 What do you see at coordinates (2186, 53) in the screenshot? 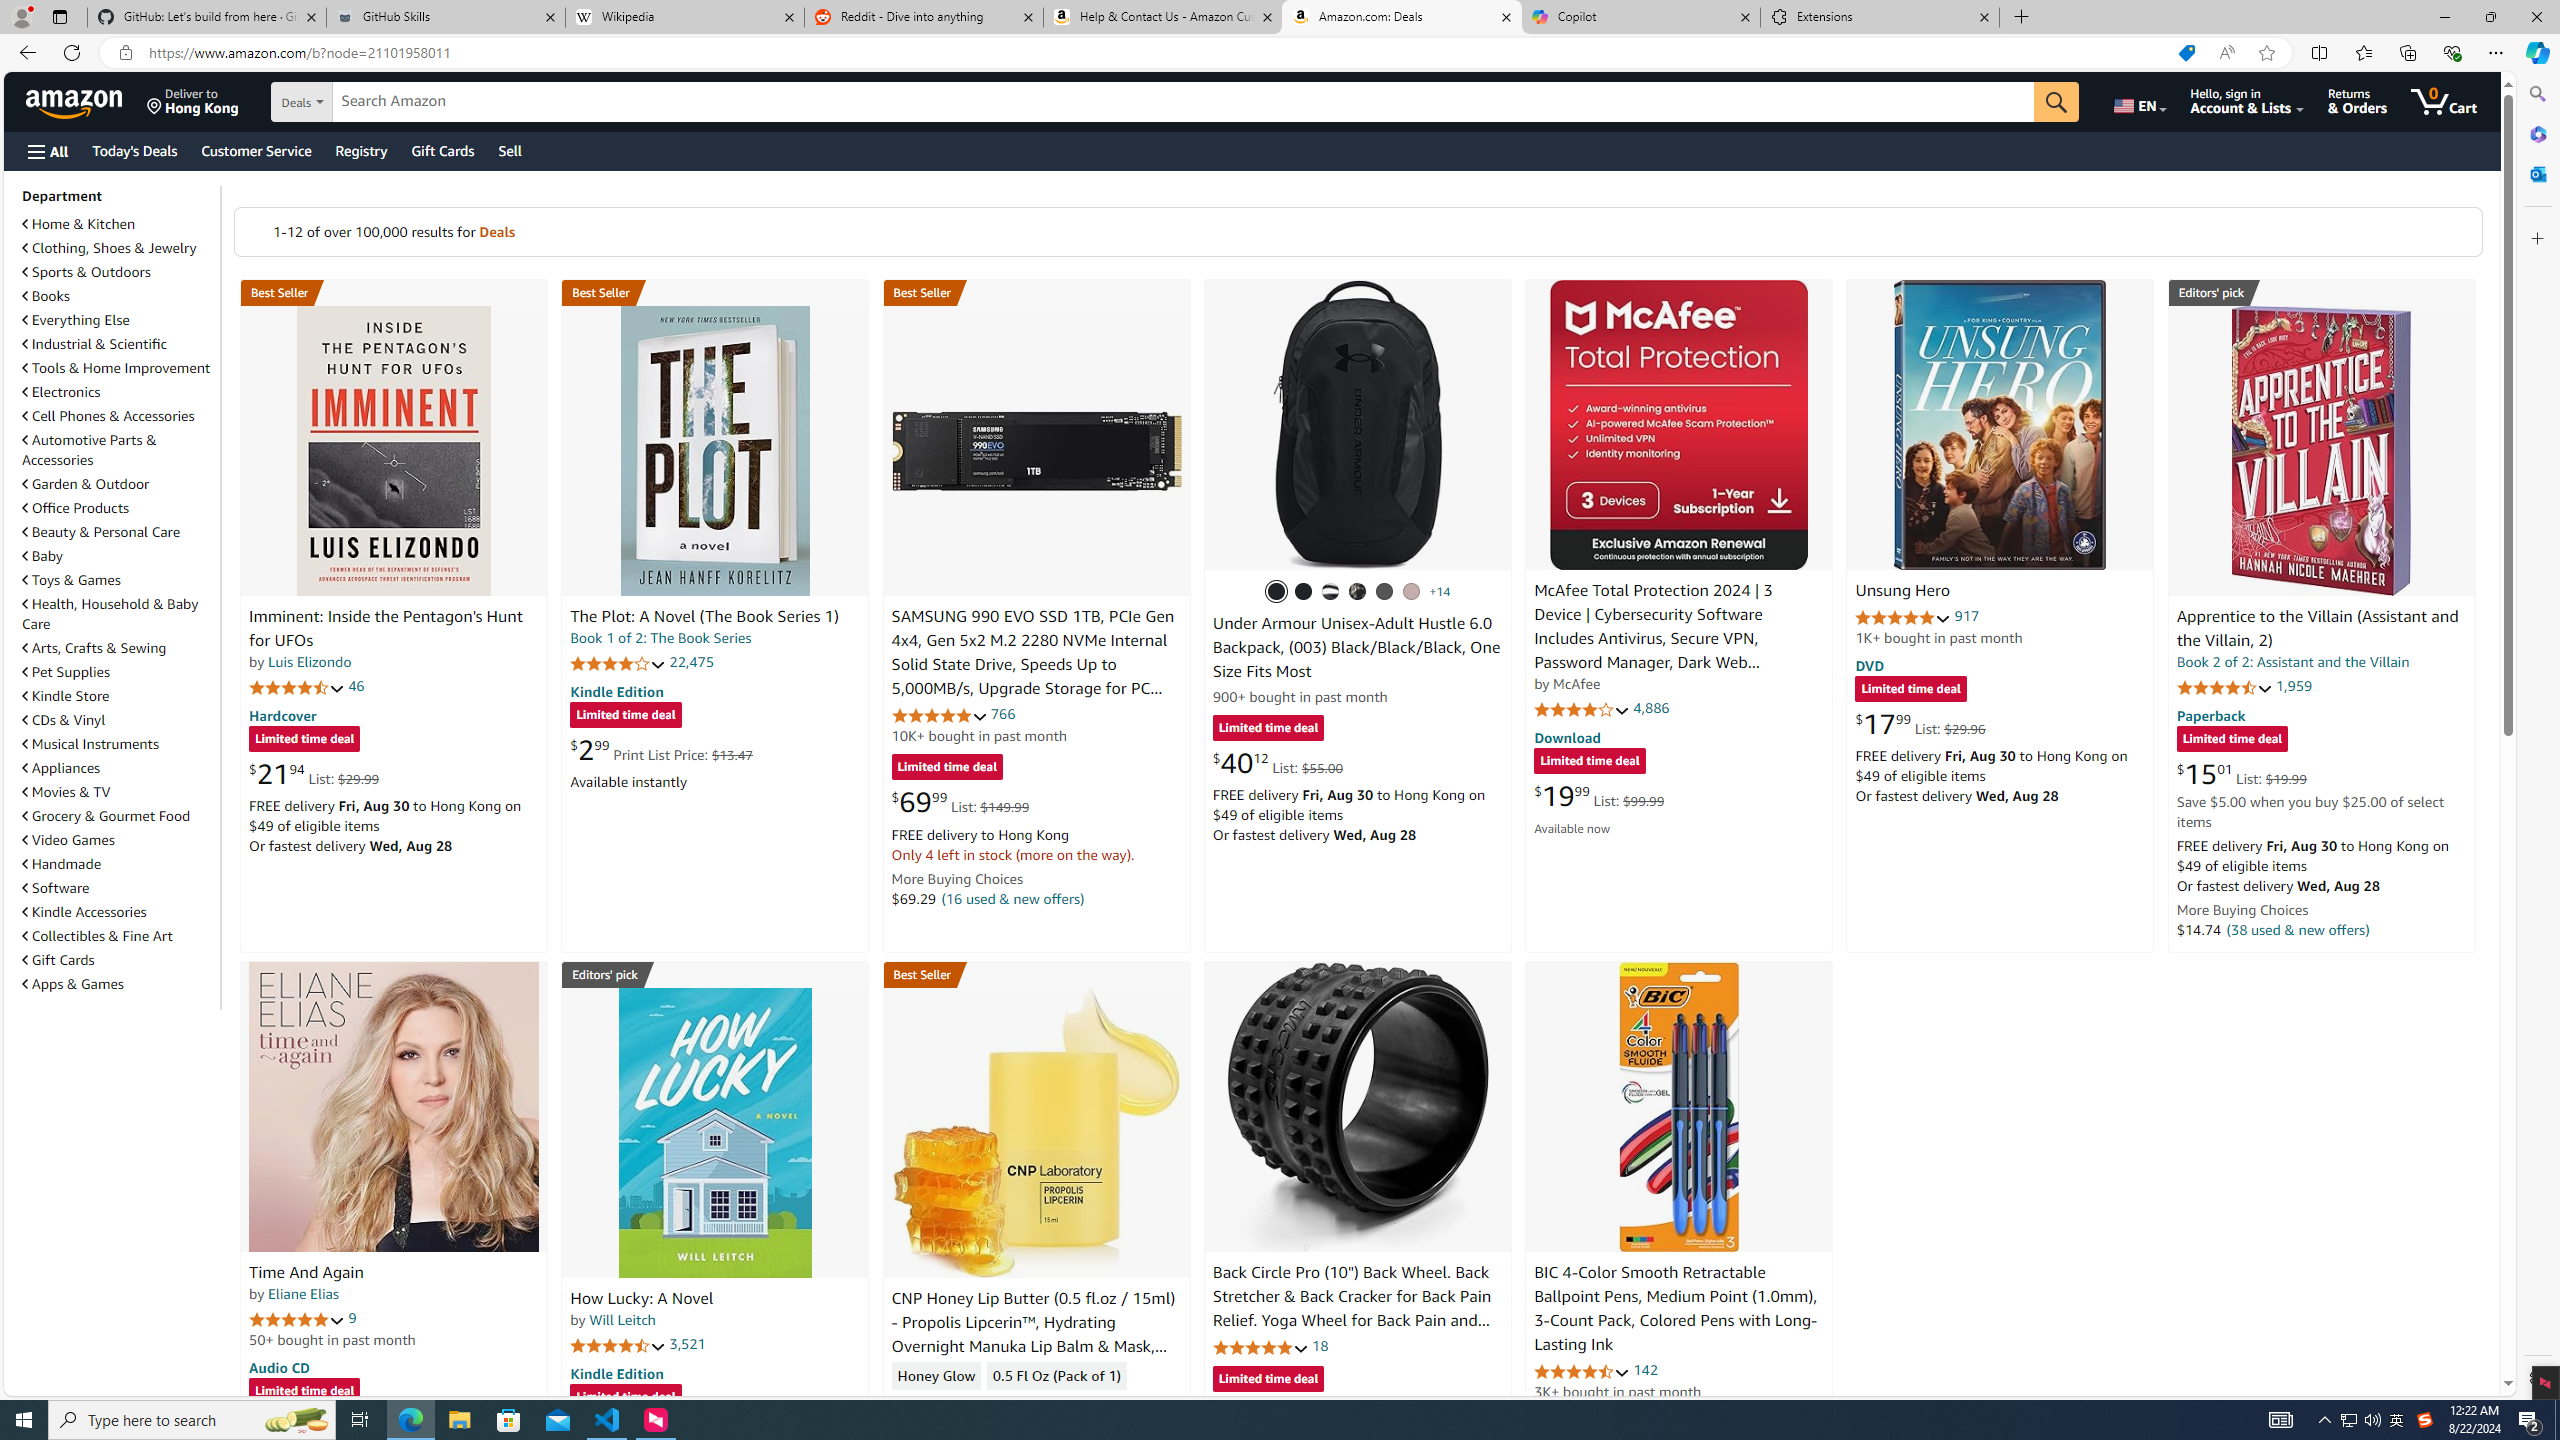
I see `Shopping in Microsoft Edge` at bounding box center [2186, 53].